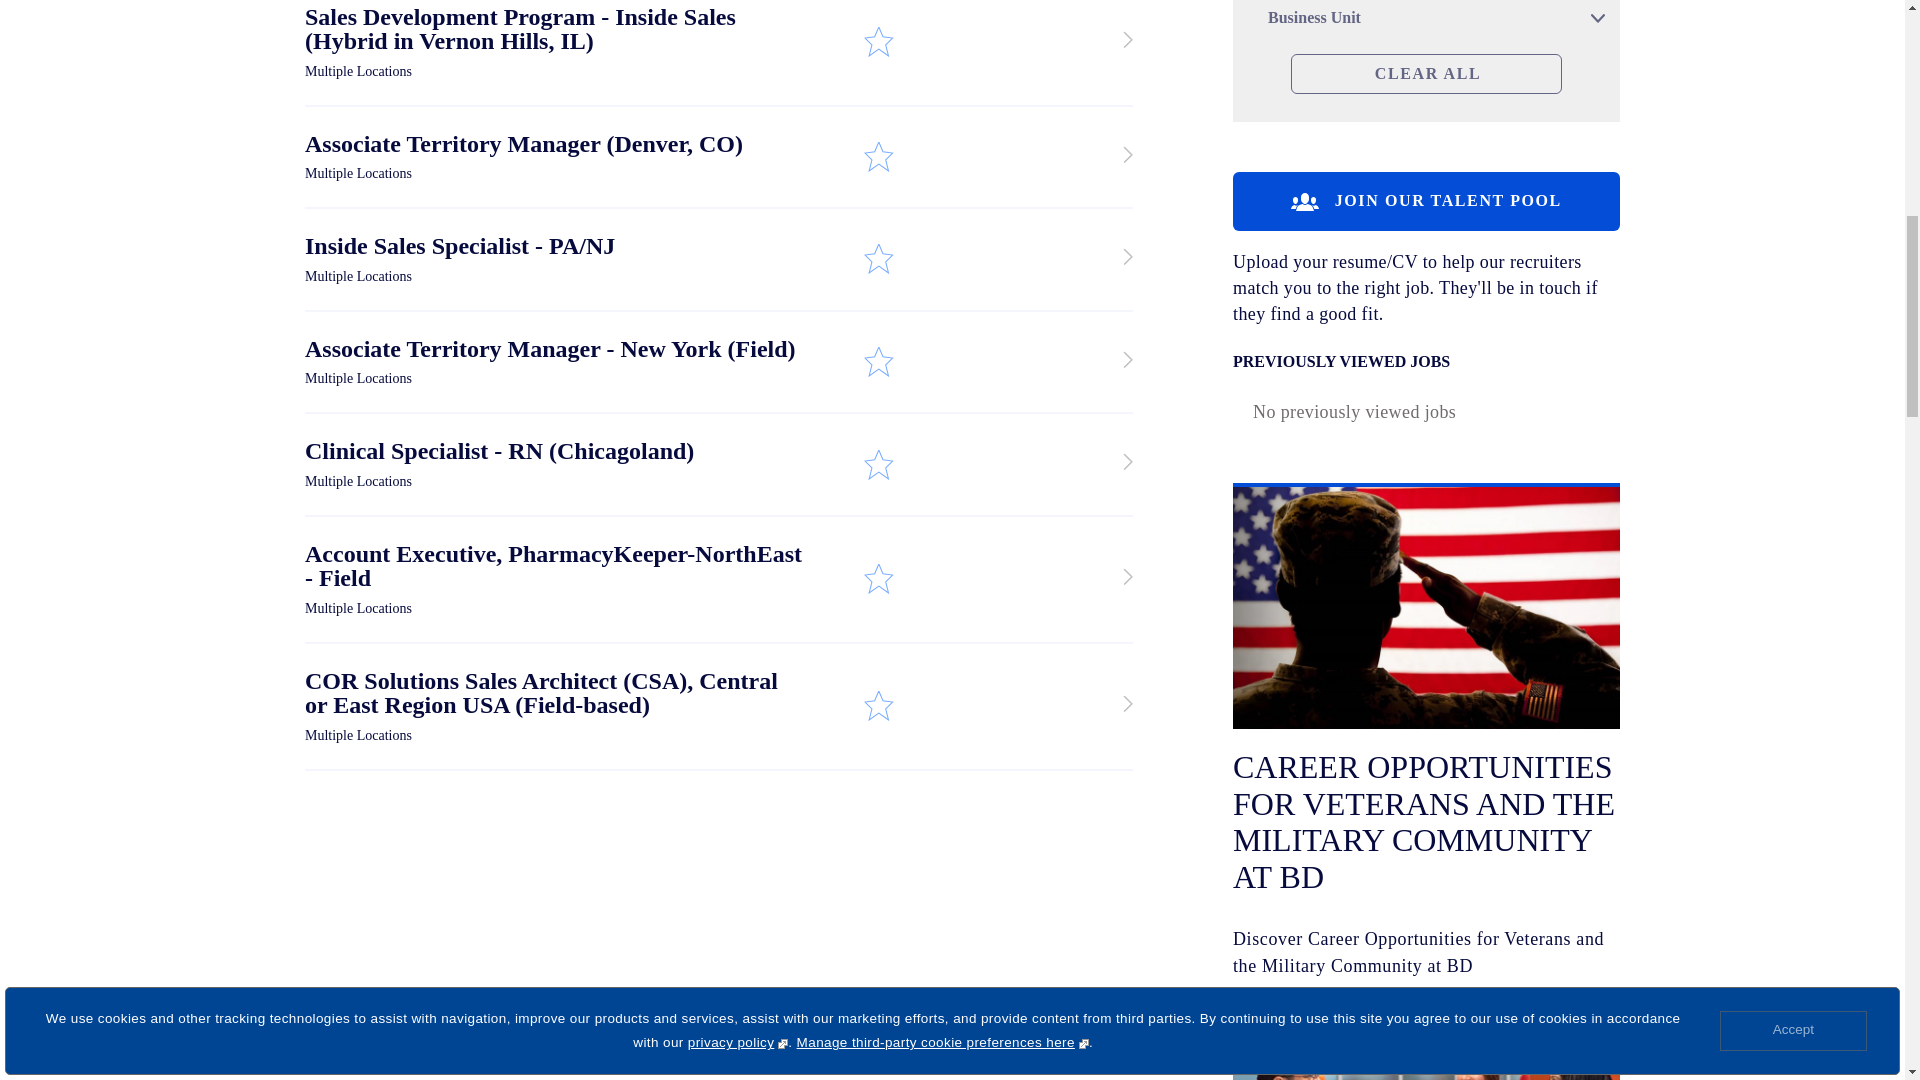  What do you see at coordinates (878, 464) in the screenshot?
I see `Save job icon` at bounding box center [878, 464].